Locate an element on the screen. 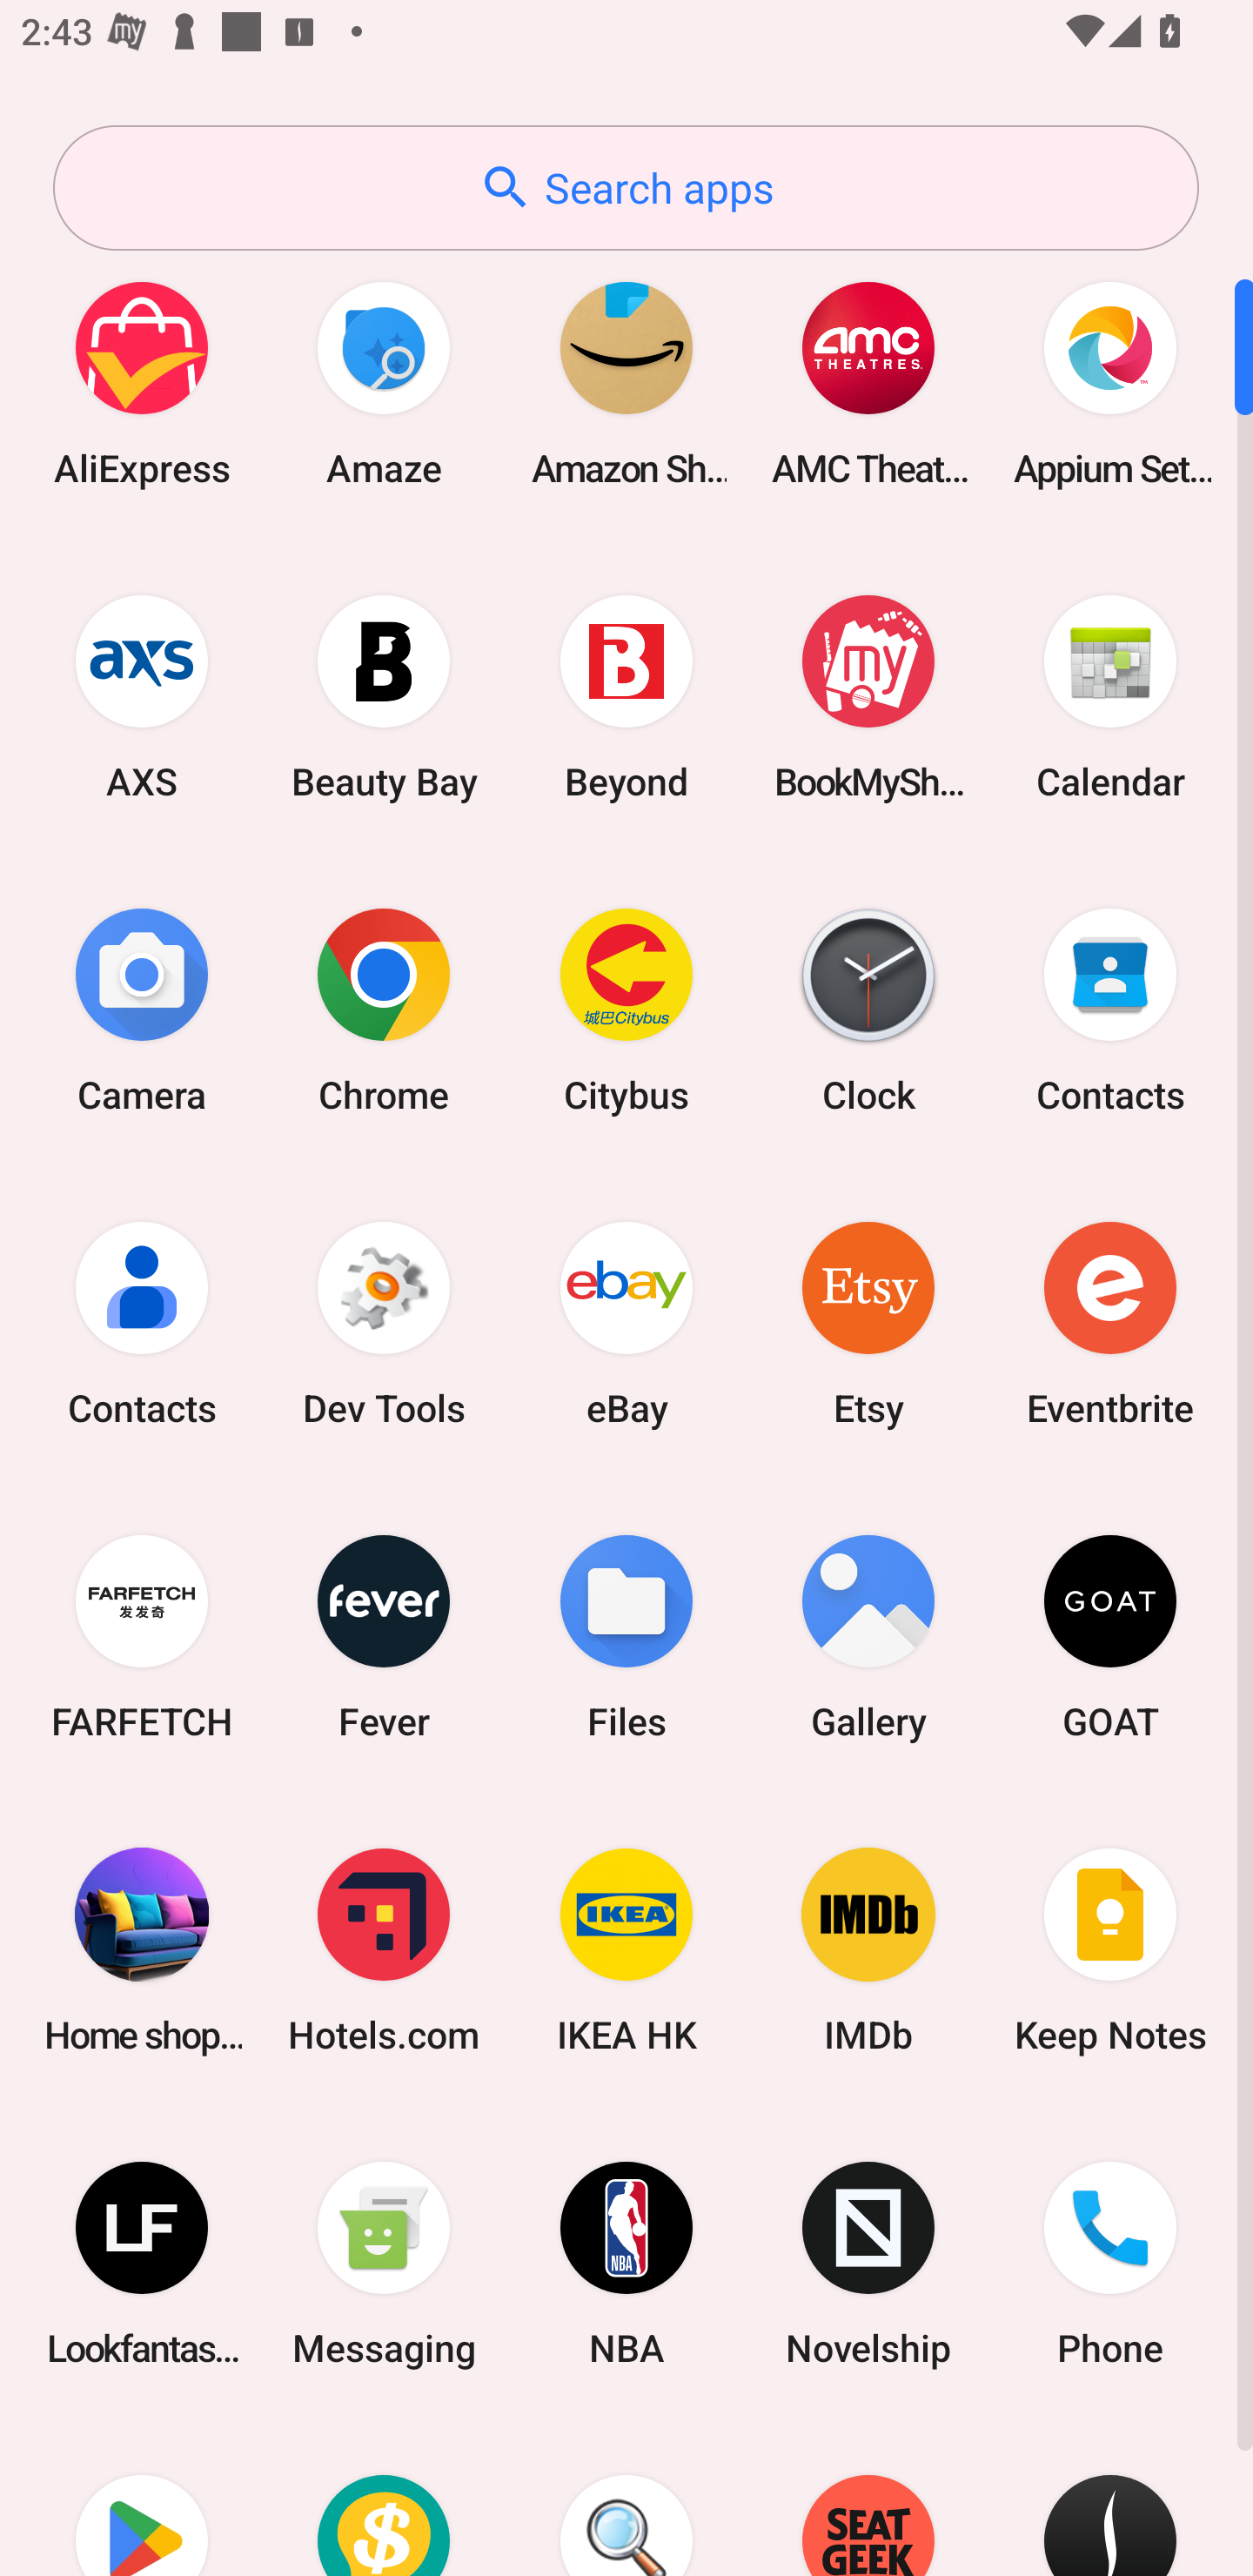 The height and width of the screenshot is (2576, 1253). Appium Settings is located at coordinates (1110, 383).